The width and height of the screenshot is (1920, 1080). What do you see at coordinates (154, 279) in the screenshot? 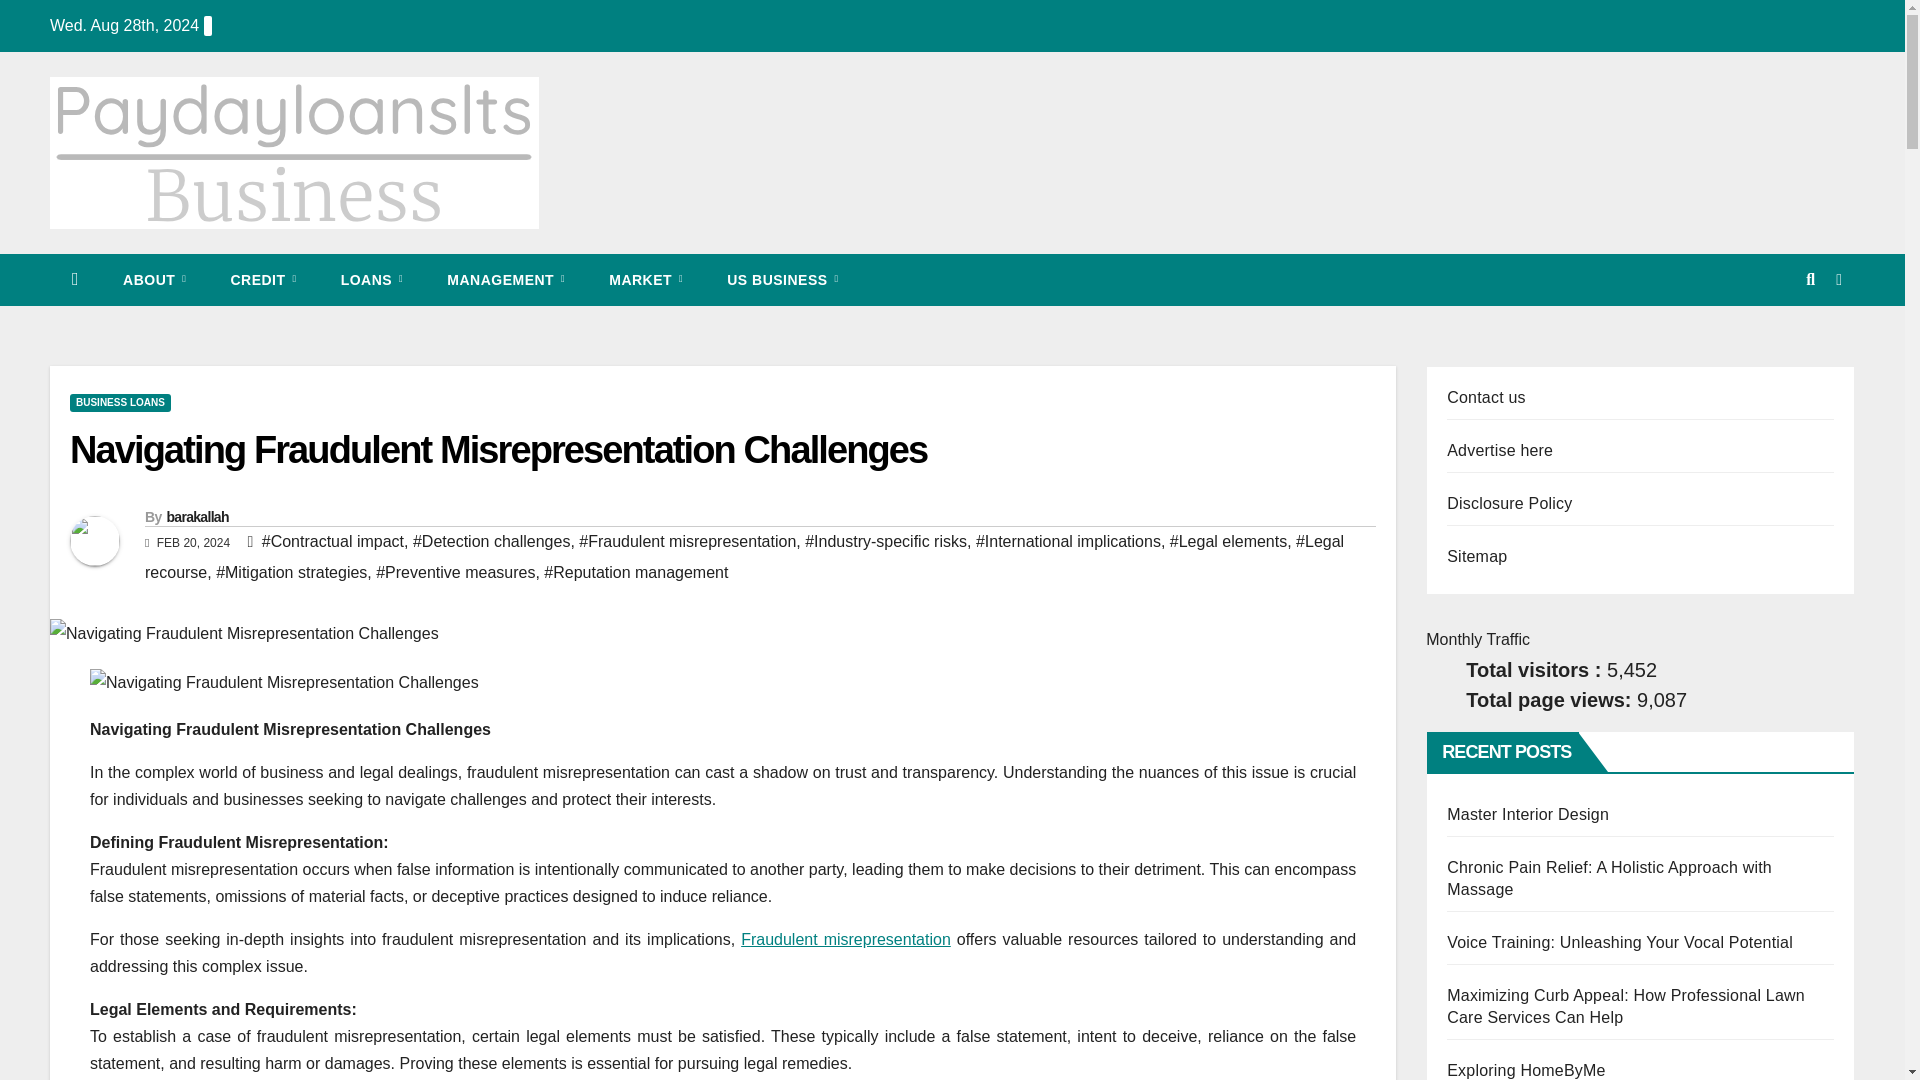
I see `About` at bounding box center [154, 279].